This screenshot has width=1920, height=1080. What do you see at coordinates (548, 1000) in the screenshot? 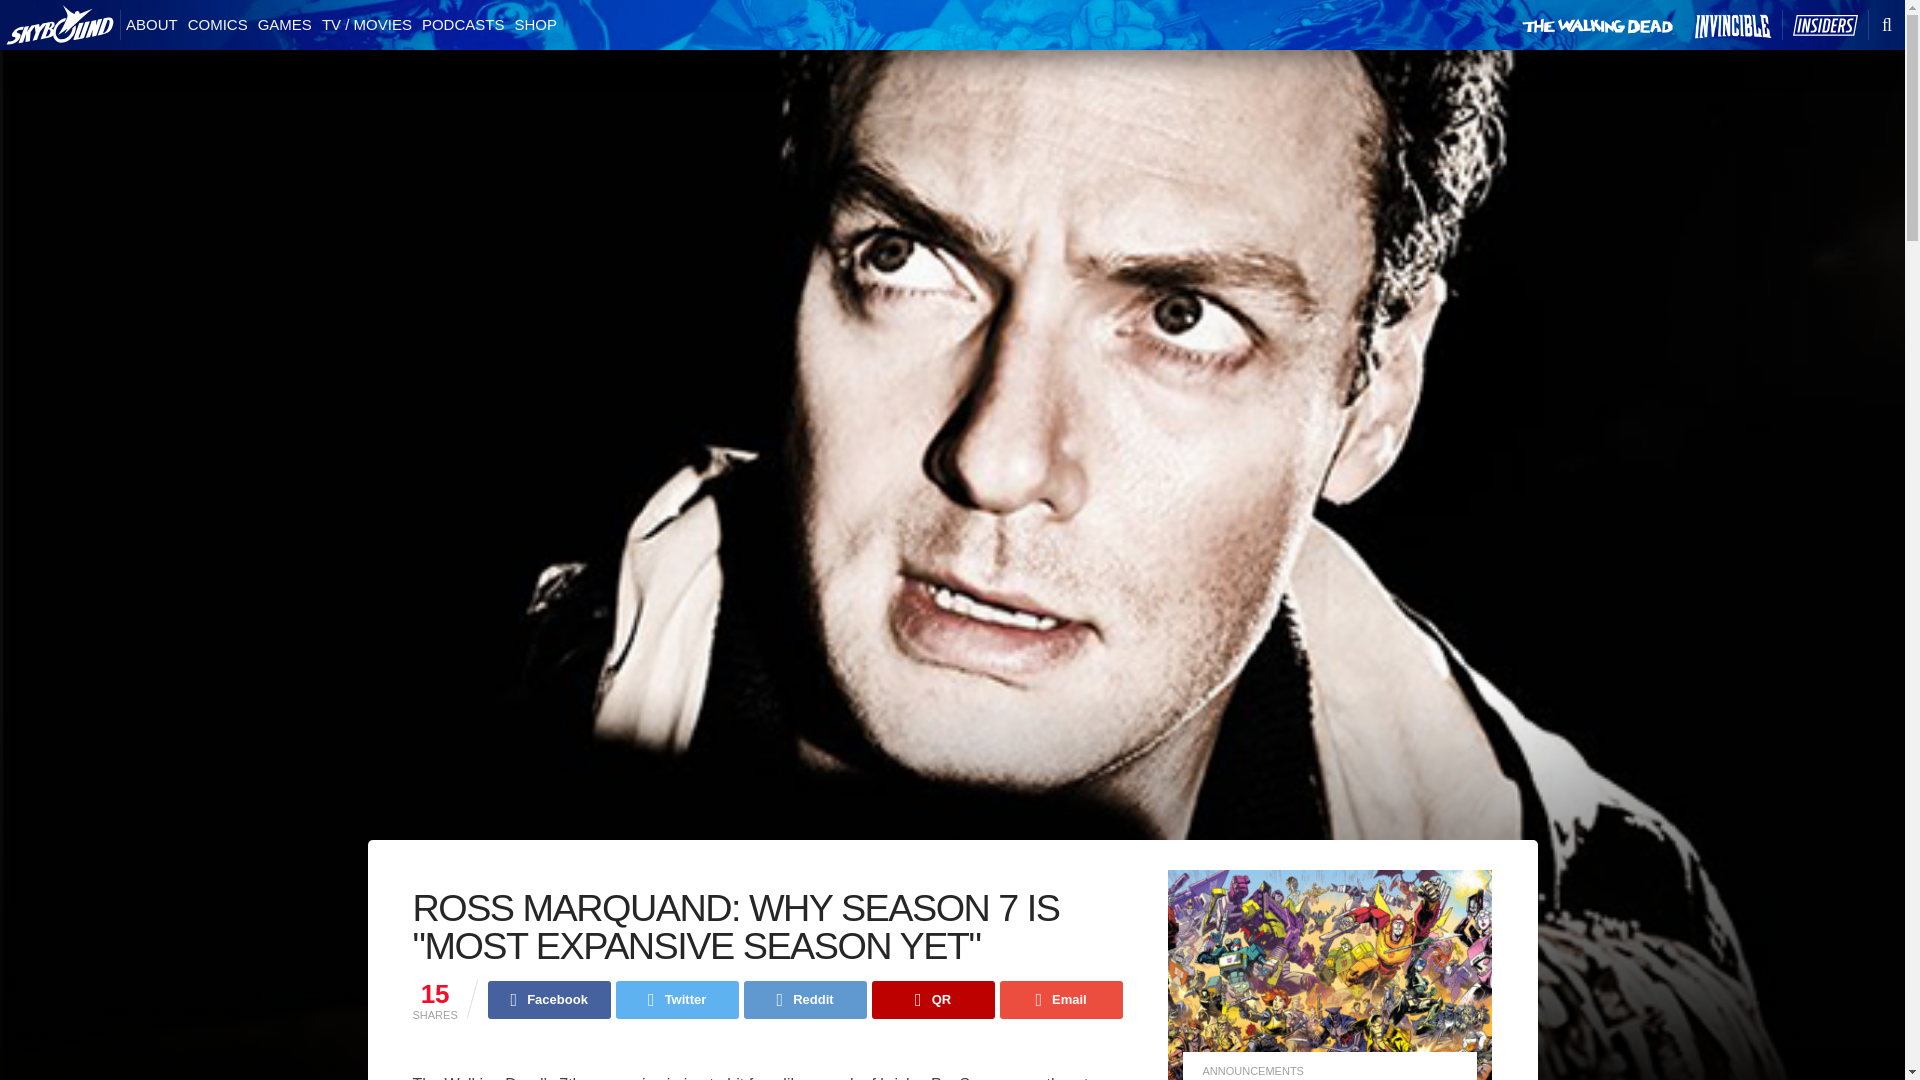
I see `Facebook` at bounding box center [548, 1000].